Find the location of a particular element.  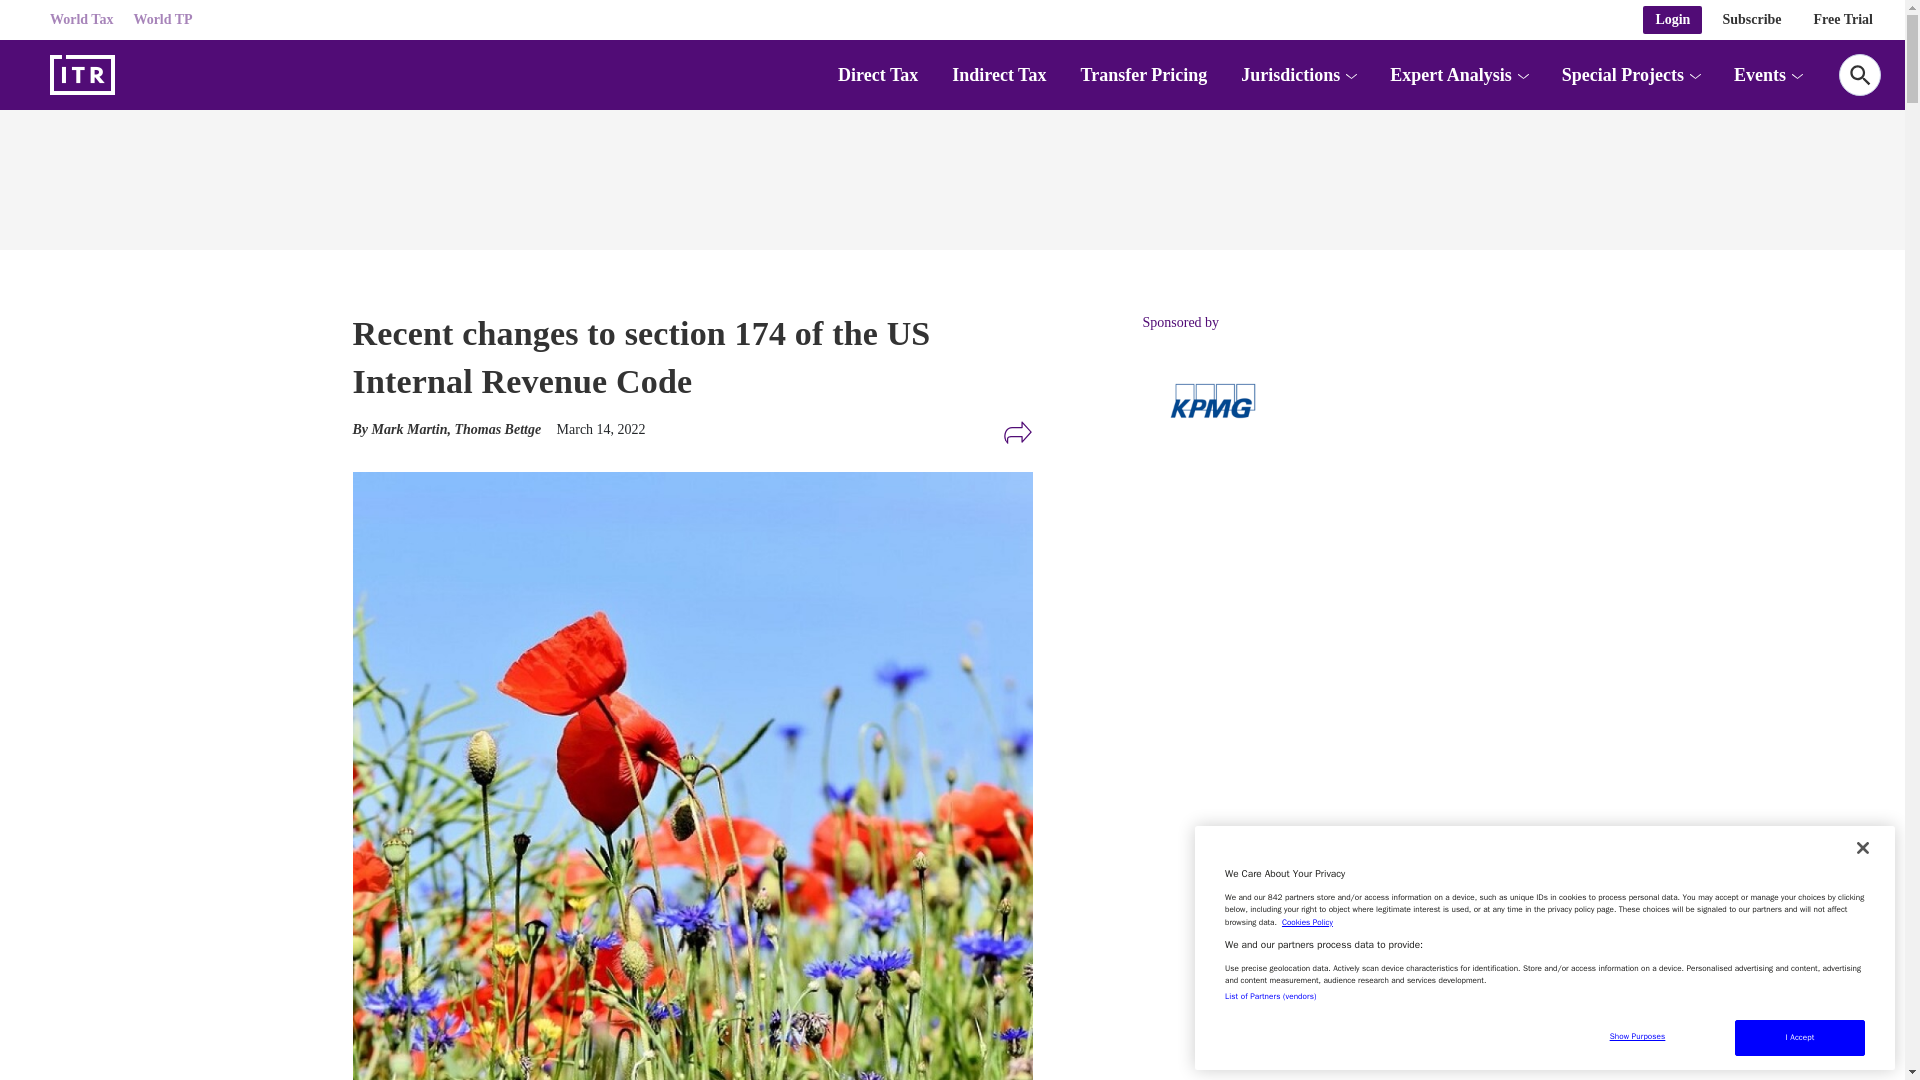

Indirect Tax is located at coordinates (999, 74).